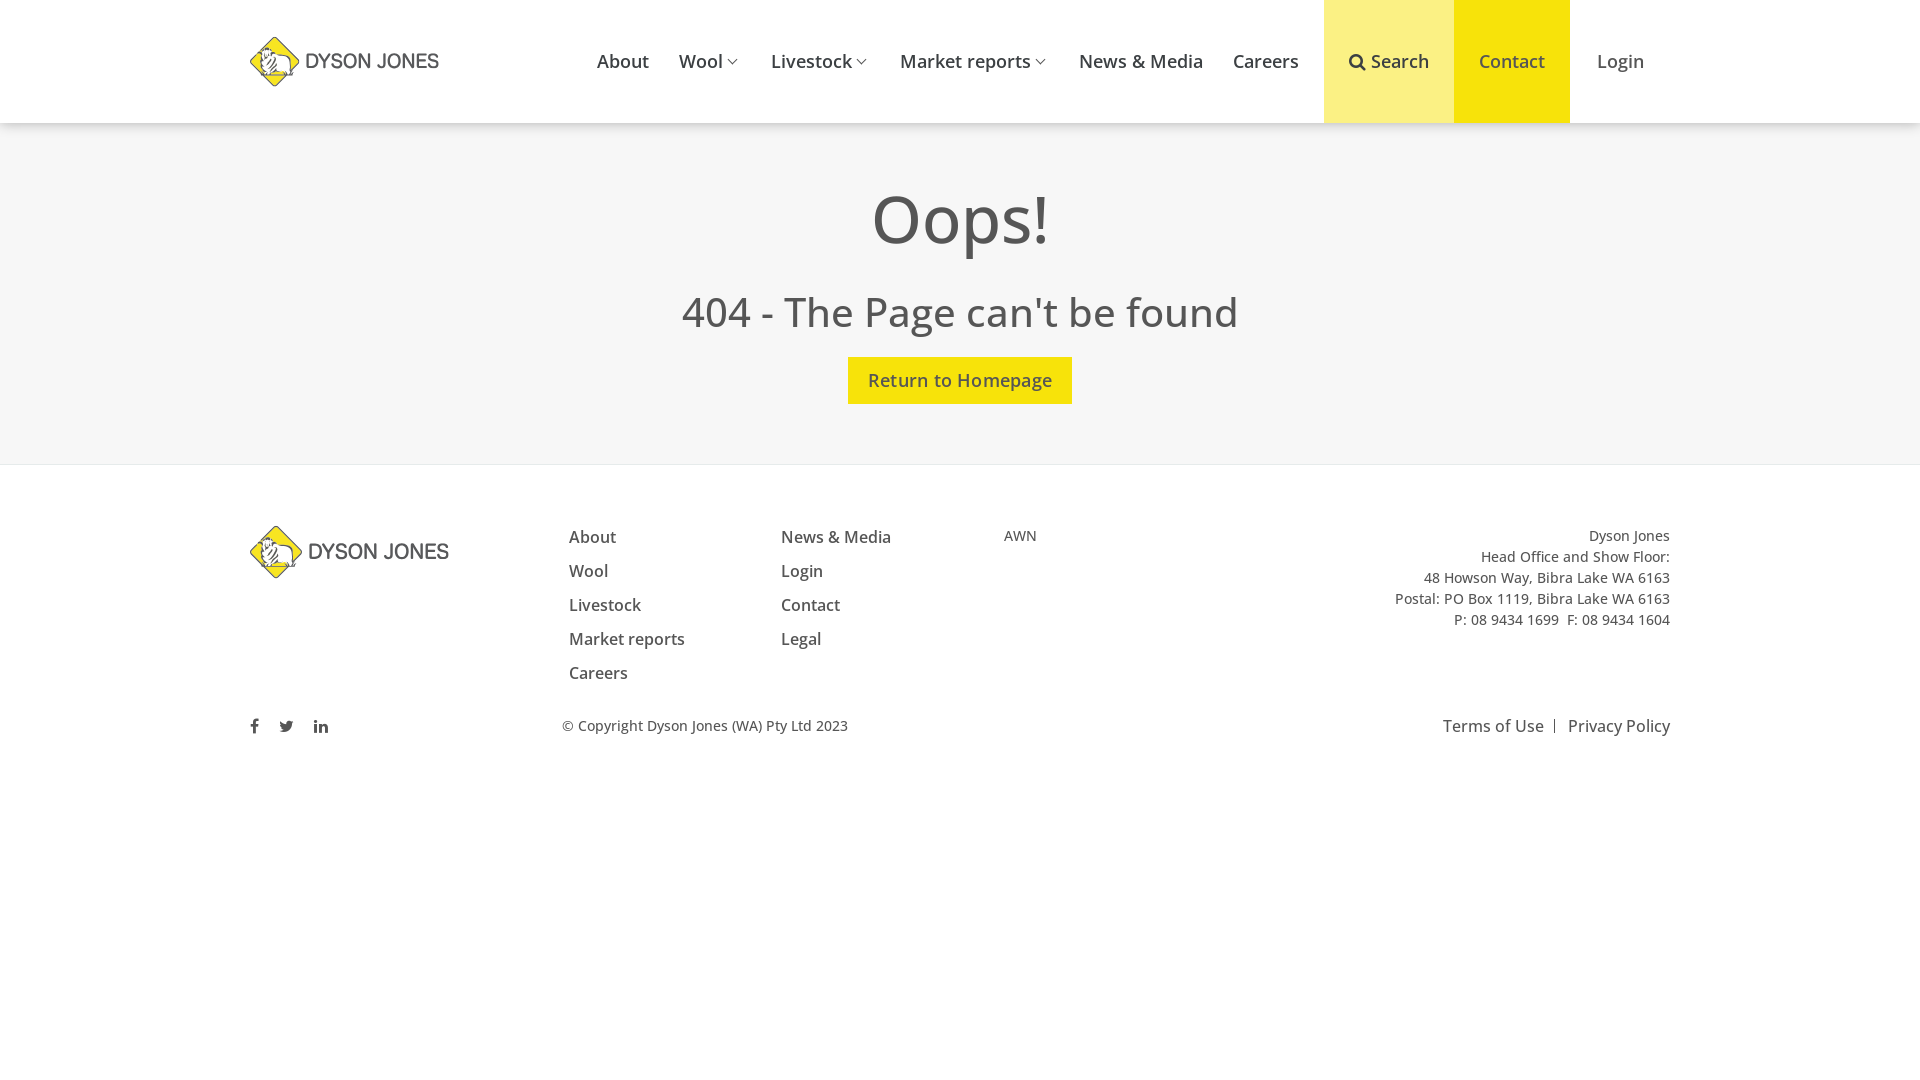 The image size is (1920, 1080). I want to click on Careers, so click(598, 673).